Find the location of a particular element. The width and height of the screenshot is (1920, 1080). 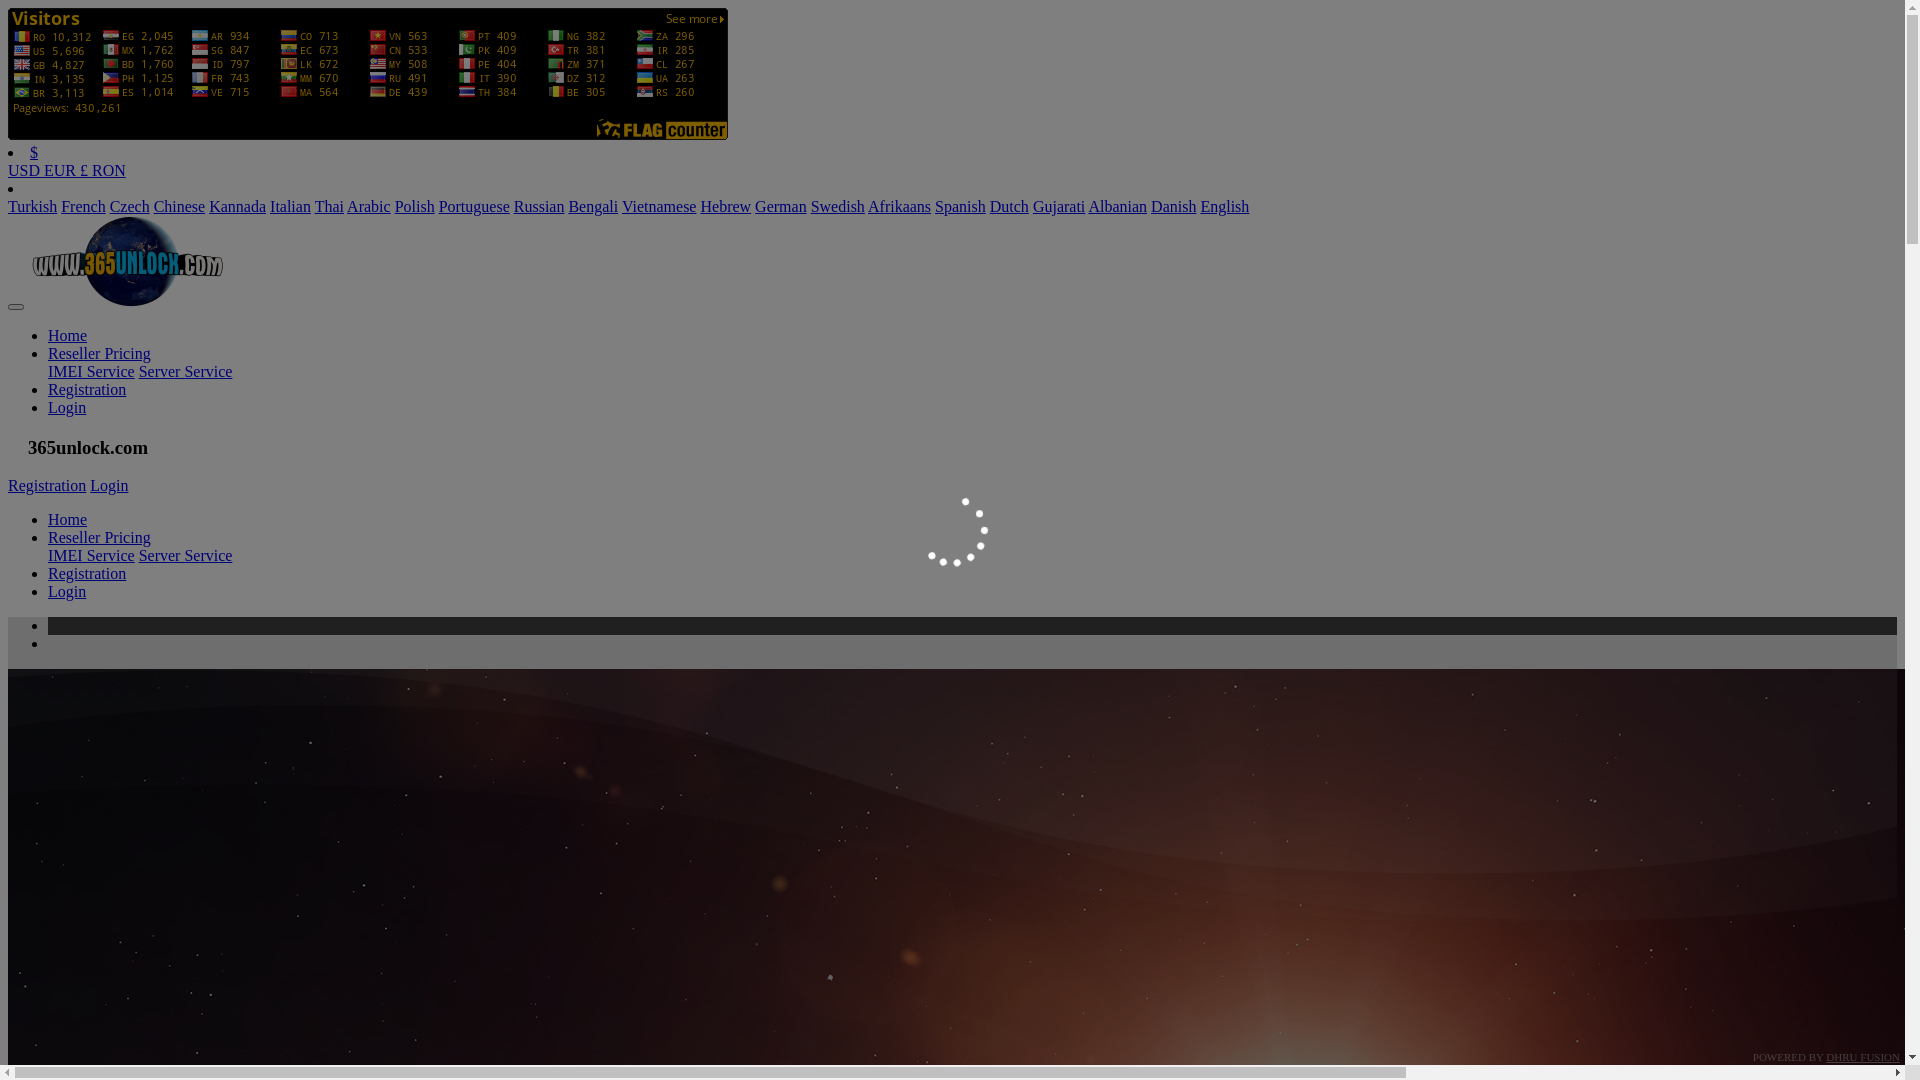

English is located at coordinates (1224, 206).